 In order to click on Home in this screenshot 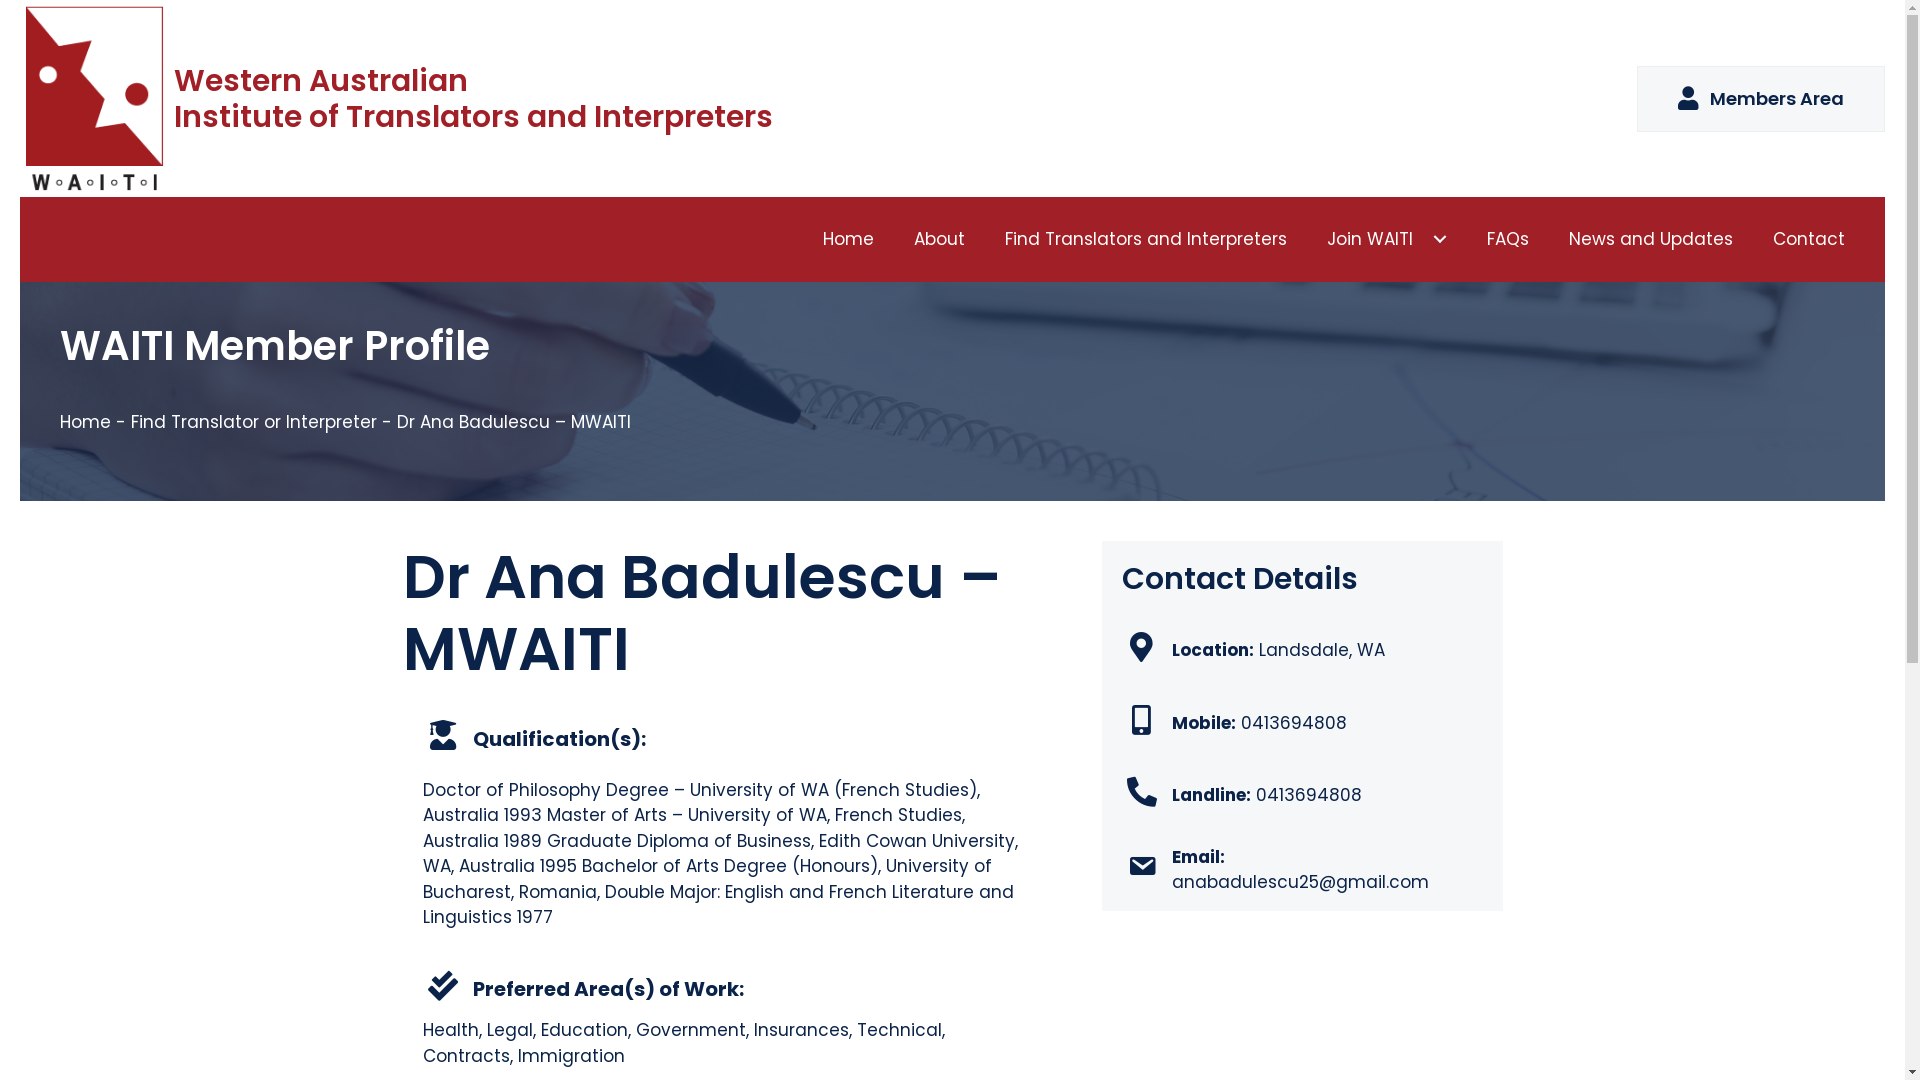, I will do `click(86, 422)`.